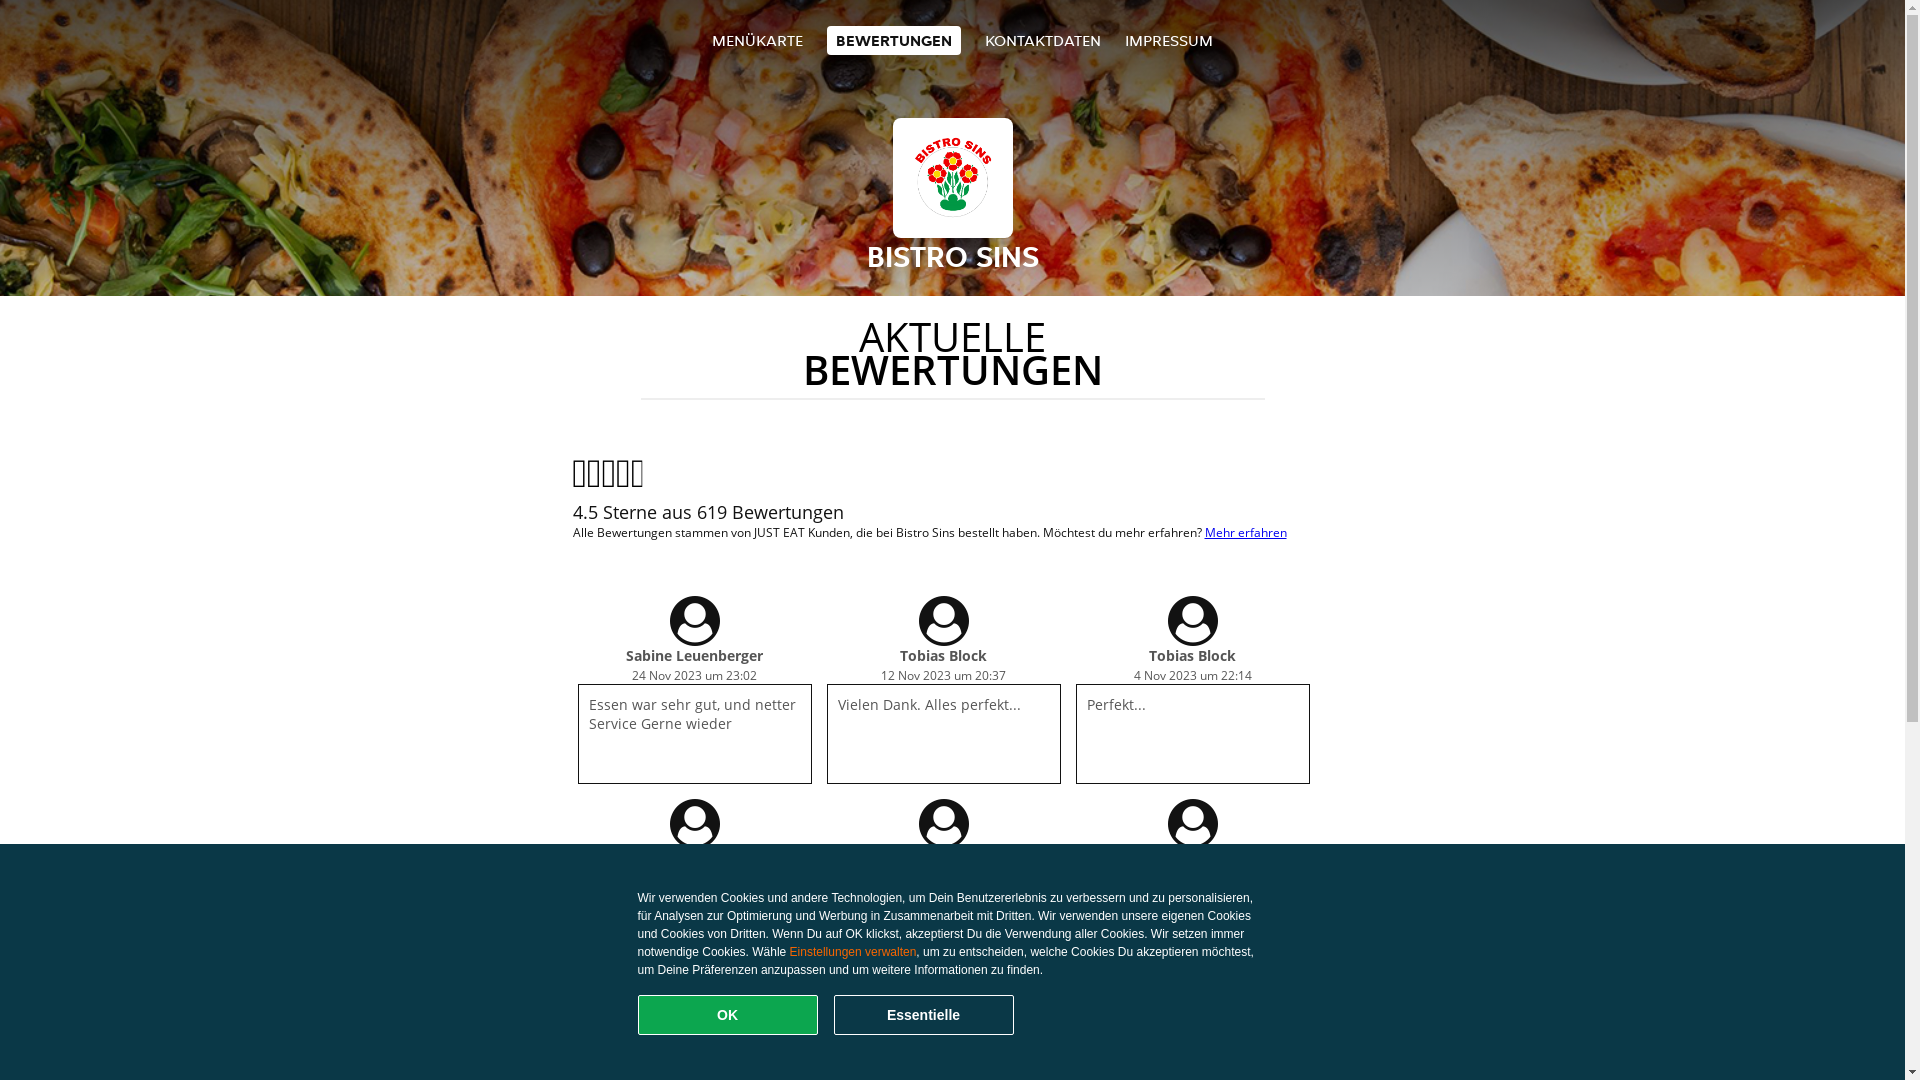 This screenshot has height=1080, width=1920. What do you see at coordinates (1245, 532) in the screenshot?
I see `Mehr erfahren` at bounding box center [1245, 532].